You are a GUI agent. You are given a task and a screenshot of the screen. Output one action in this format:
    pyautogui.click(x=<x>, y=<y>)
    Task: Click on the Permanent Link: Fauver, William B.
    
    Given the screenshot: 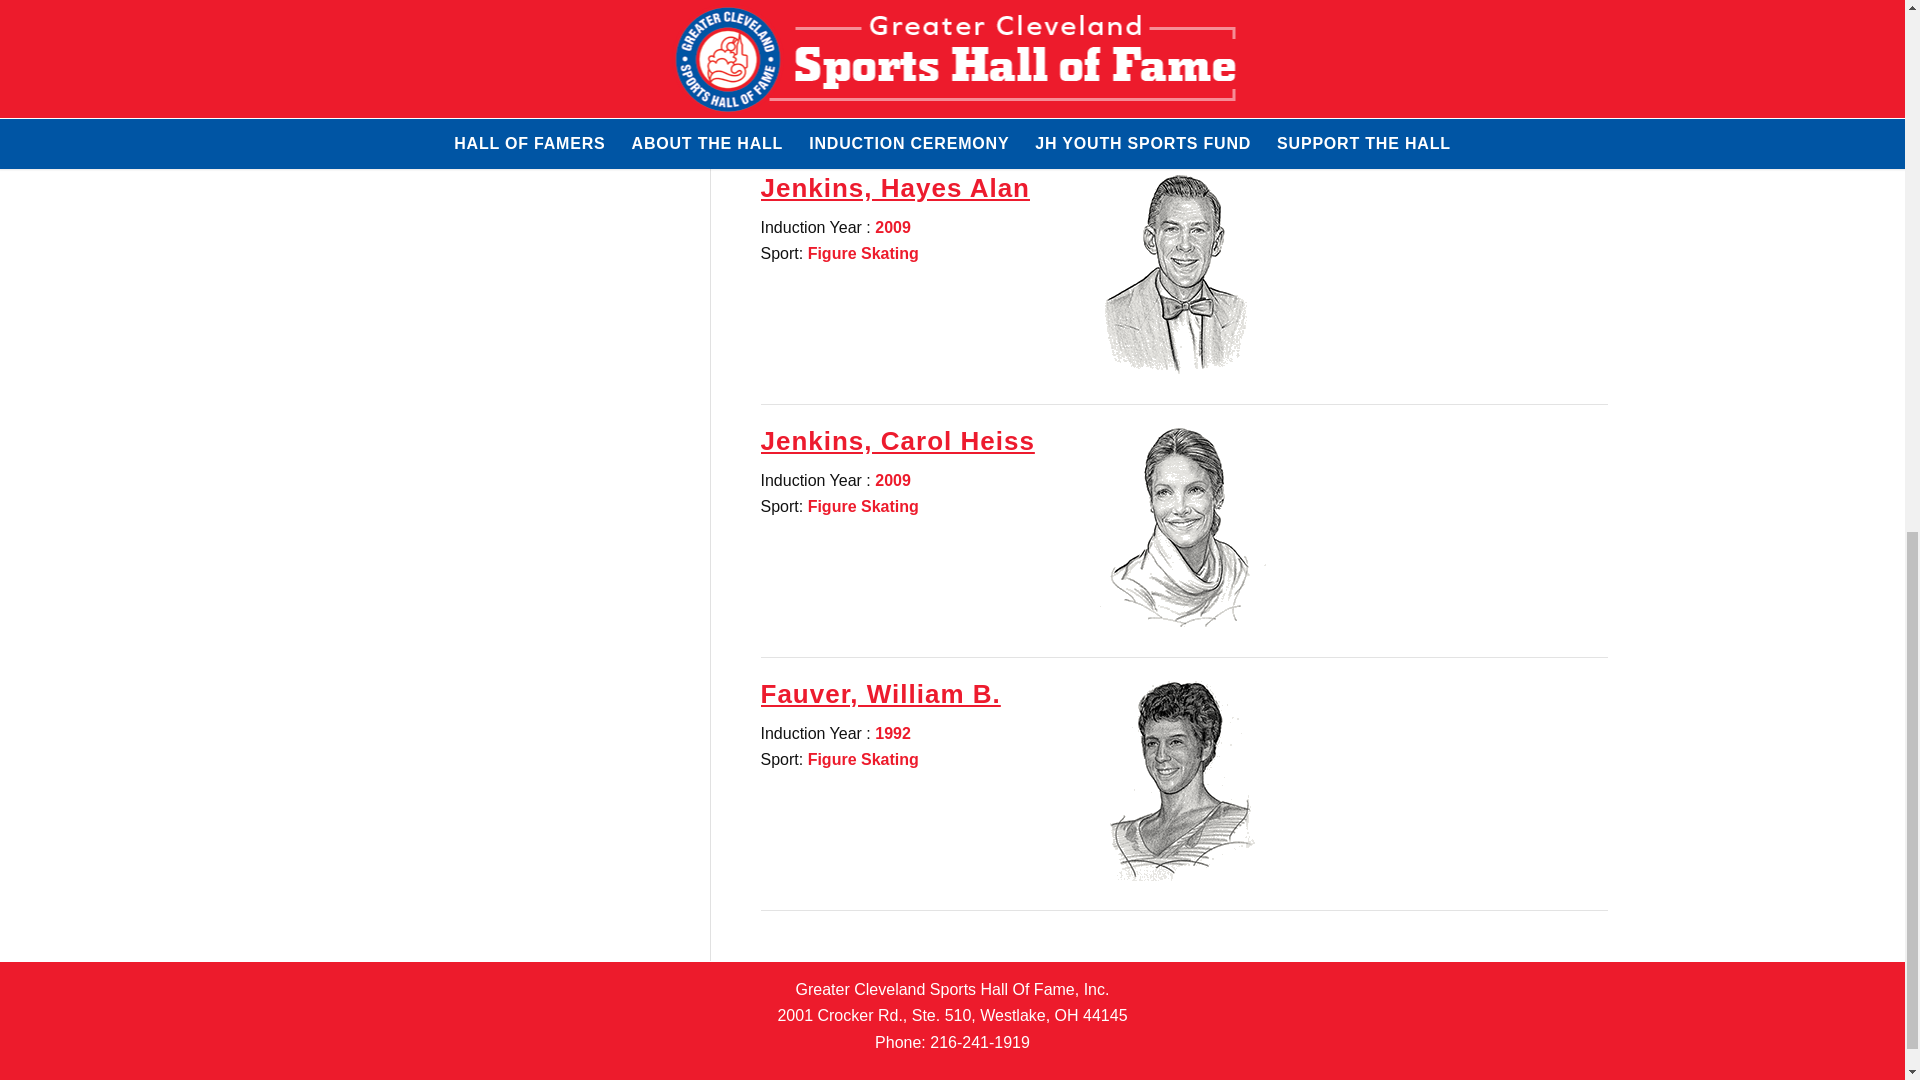 What is the action you would take?
    pyautogui.click(x=880, y=694)
    